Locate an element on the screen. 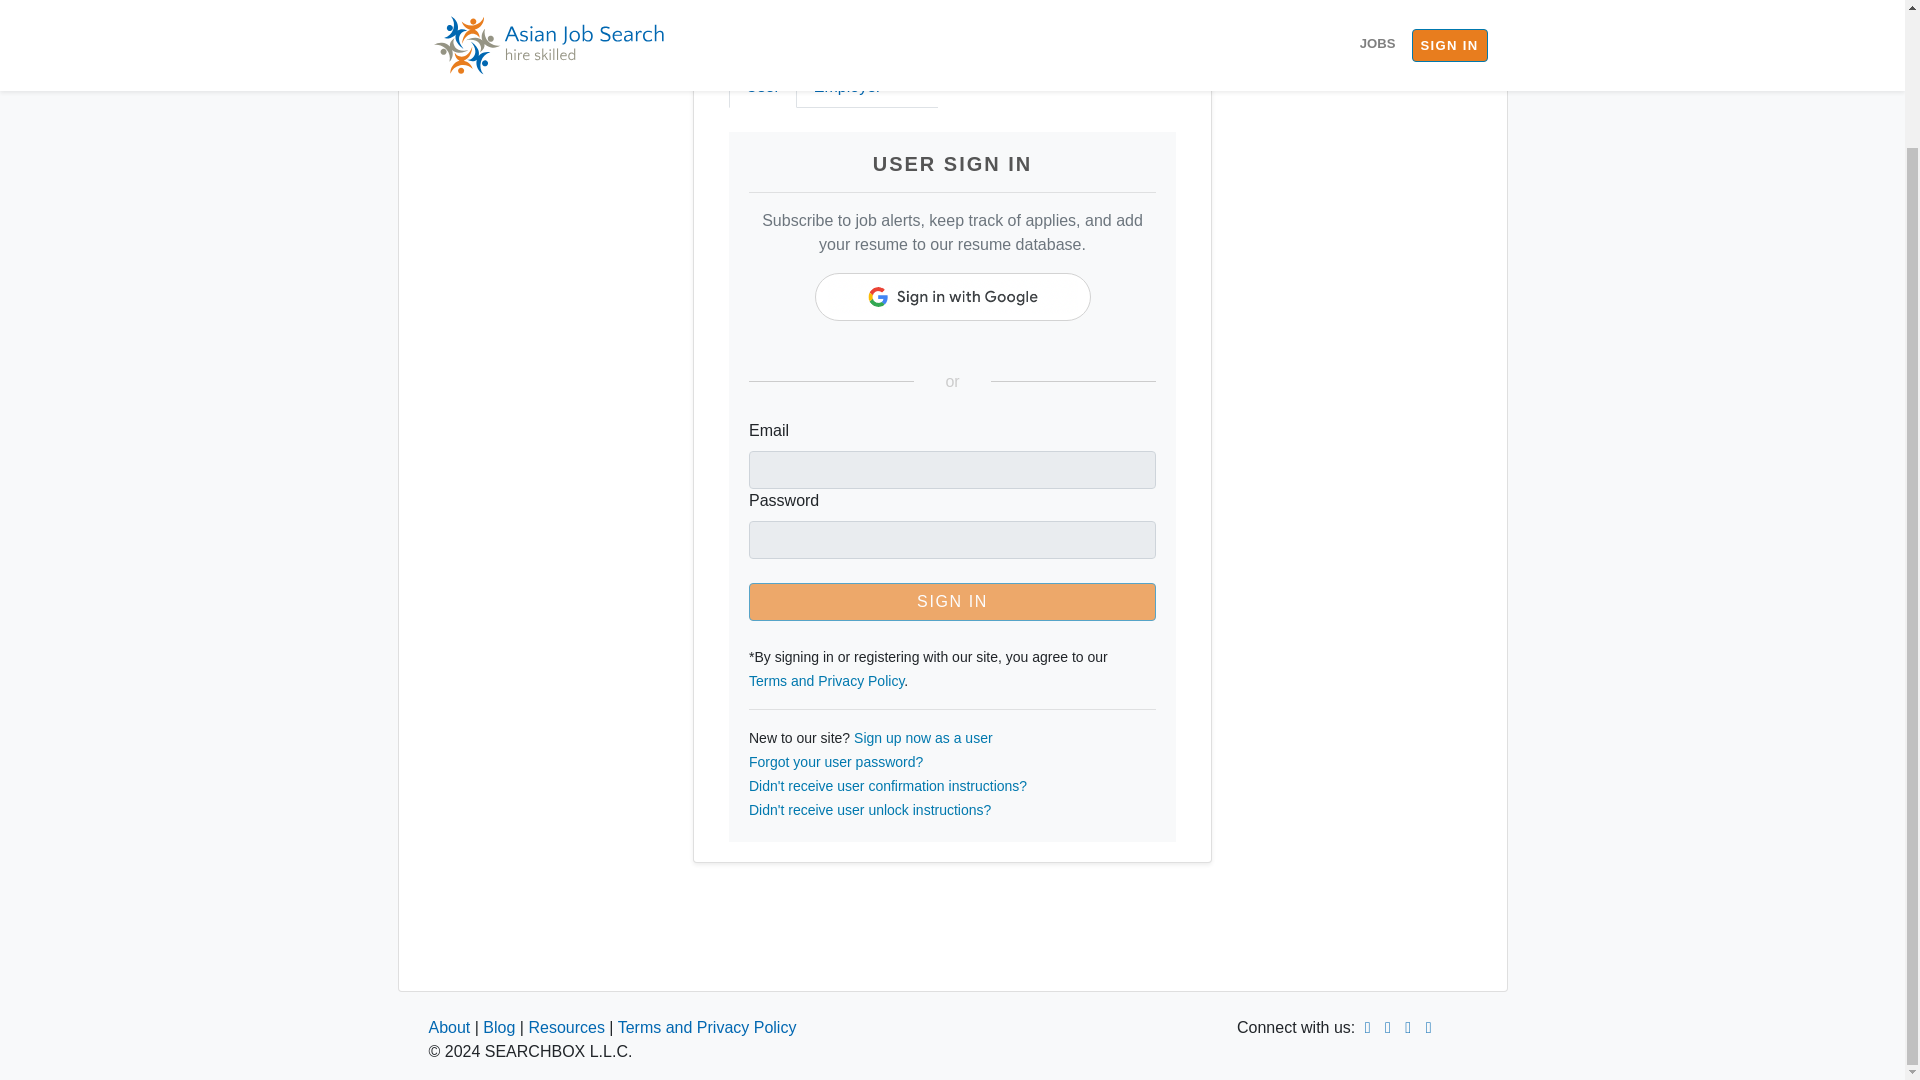 The height and width of the screenshot is (1080, 1920). Terms and Privacy Policy is located at coordinates (826, 680).